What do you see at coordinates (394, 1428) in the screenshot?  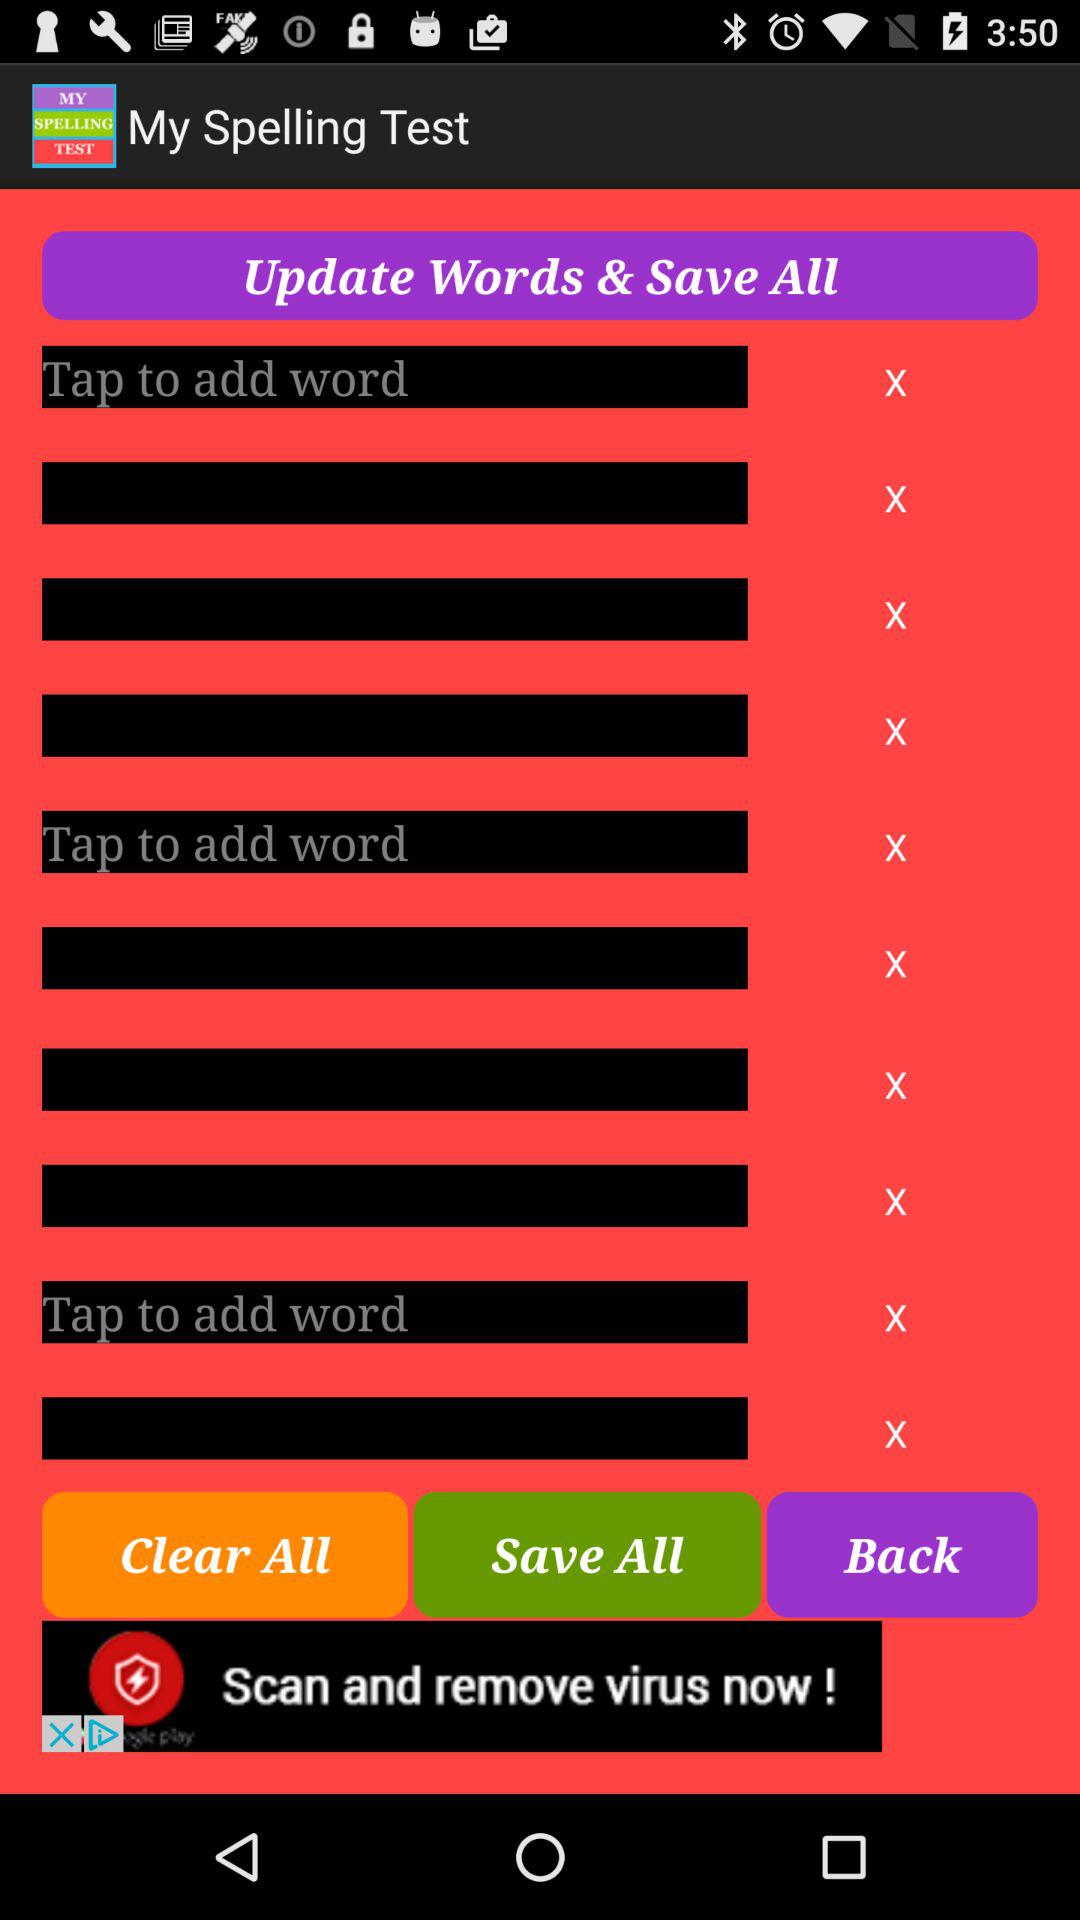 I see `enter text` at bounding box center [394, 1428].